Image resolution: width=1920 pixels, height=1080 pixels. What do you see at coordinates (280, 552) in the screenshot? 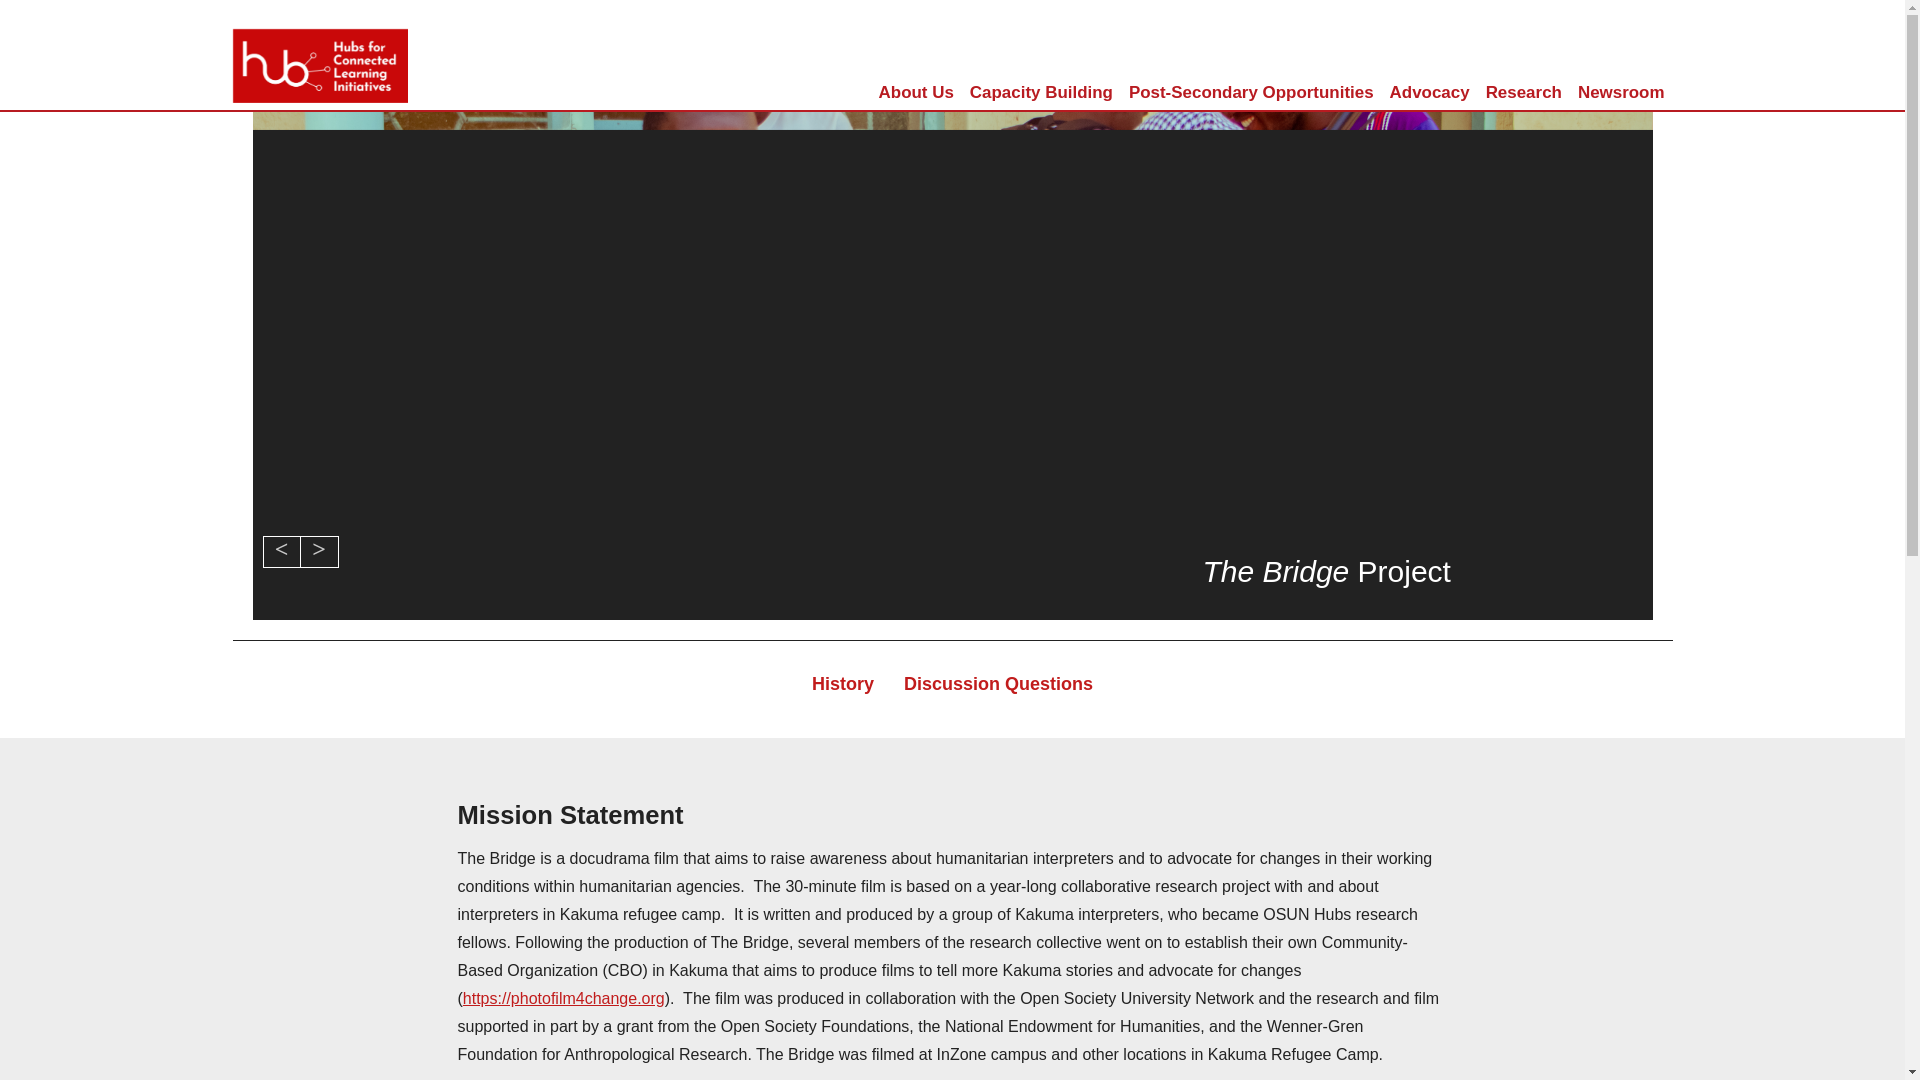
I see `Previous` at bounding box center [280, 552].